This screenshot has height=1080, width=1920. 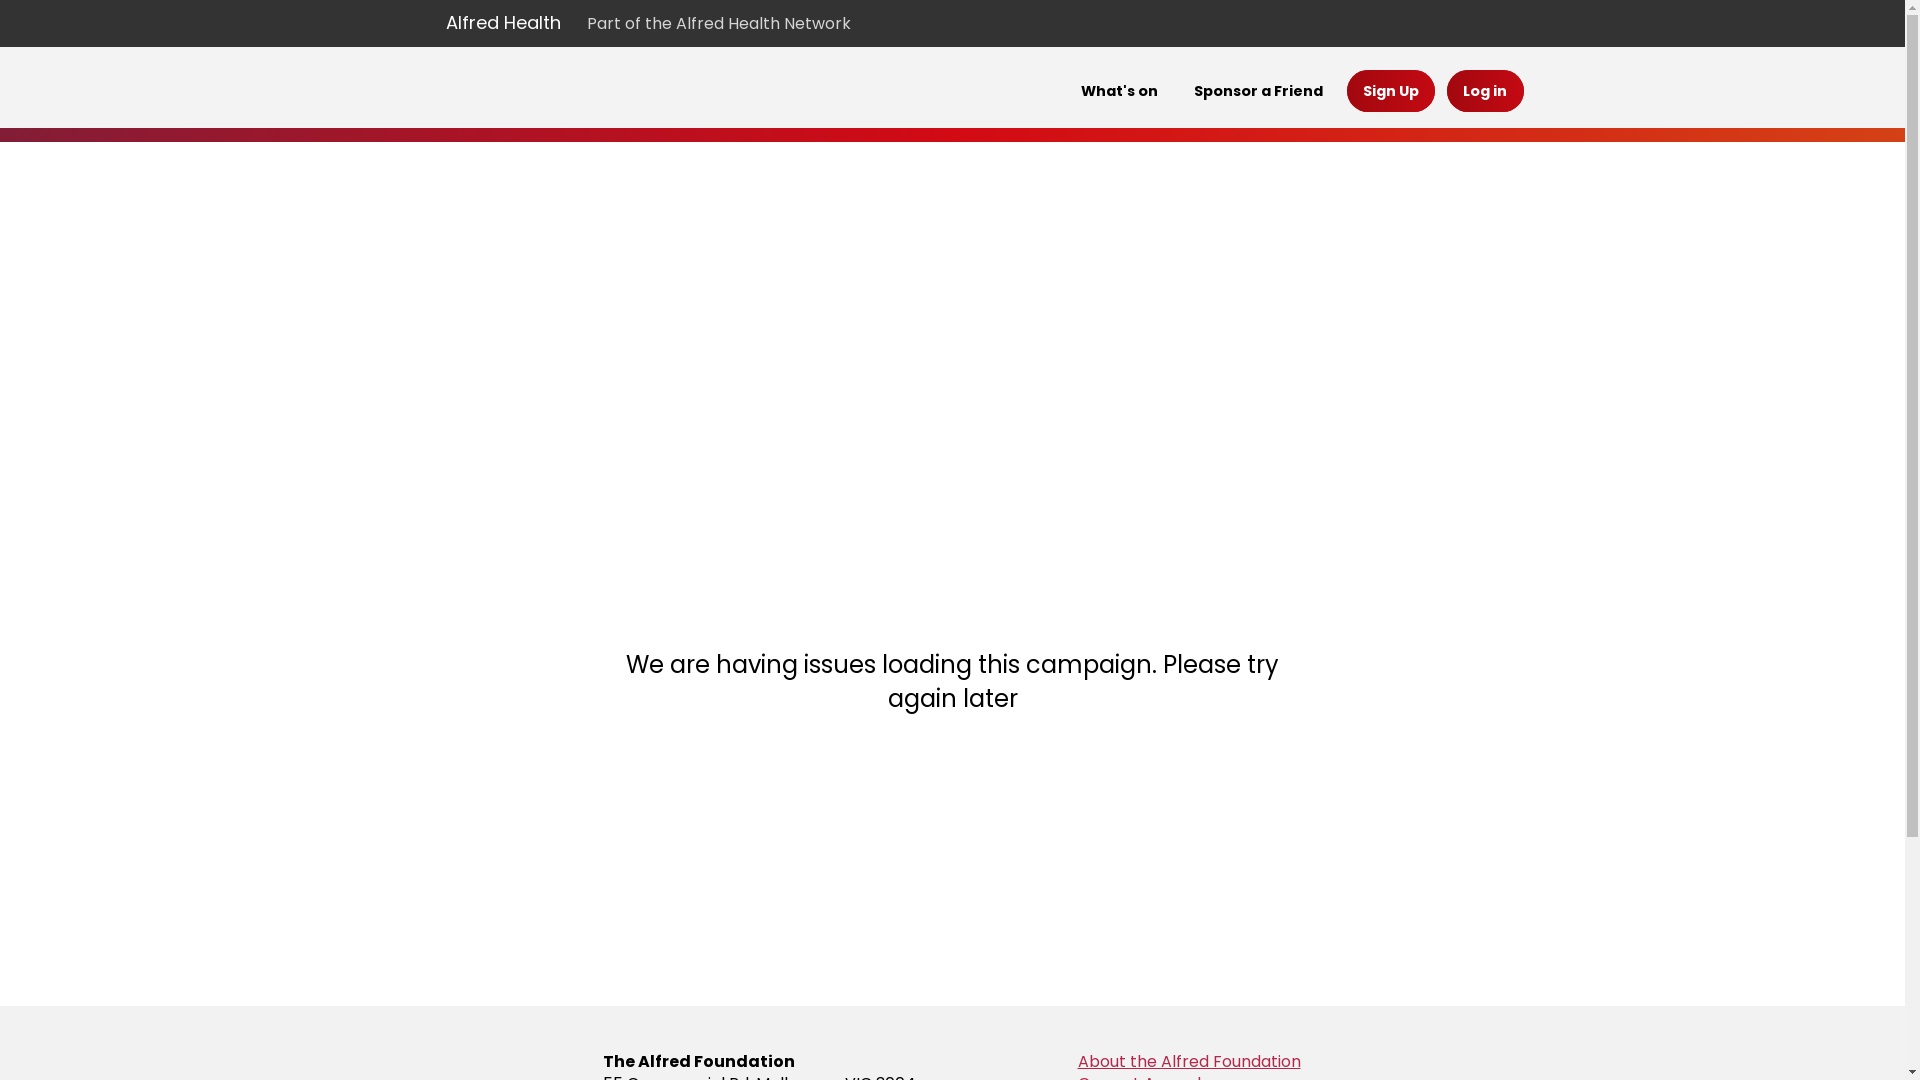 What do you see at coordinates (1258, 91) in the screenshot?
I see `Sponsor a Friend` at bounding box center [1258, 91].